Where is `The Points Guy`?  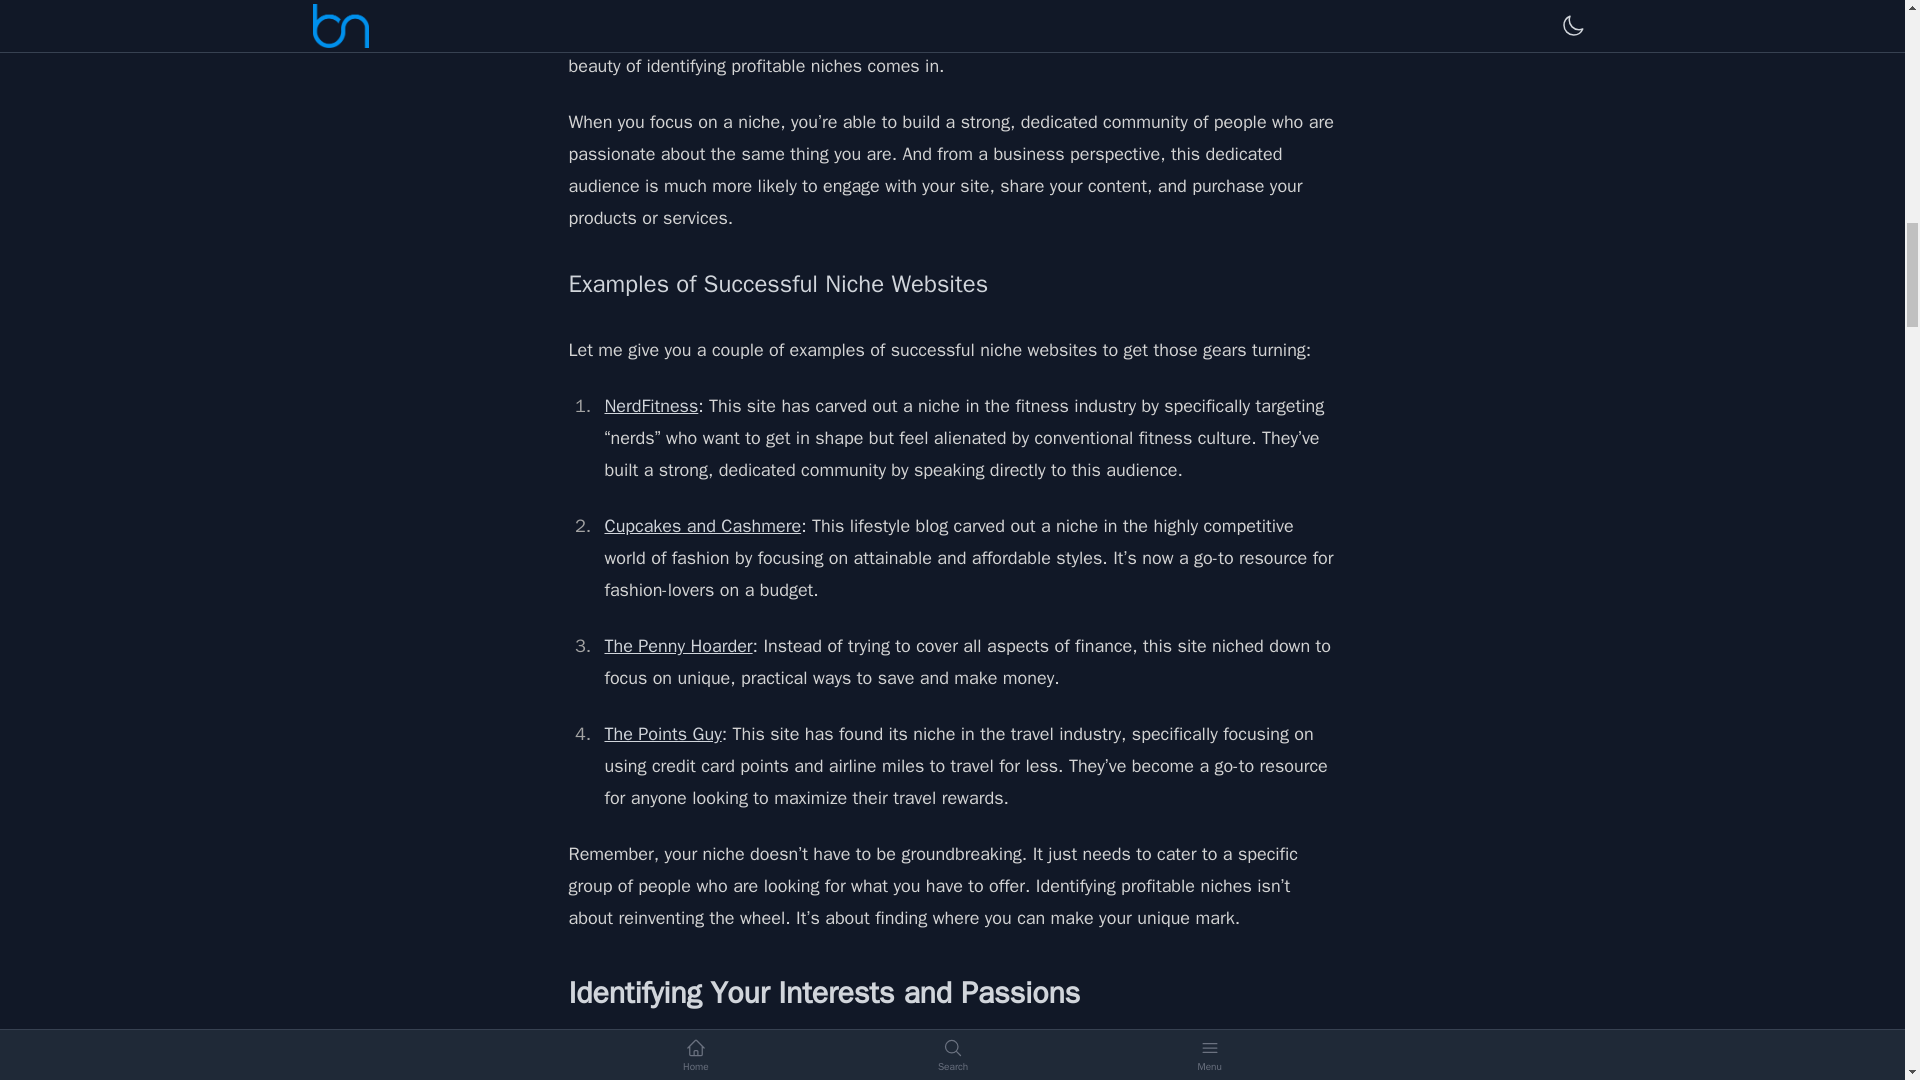 The Points Guy is located at coordinates (662, 734).